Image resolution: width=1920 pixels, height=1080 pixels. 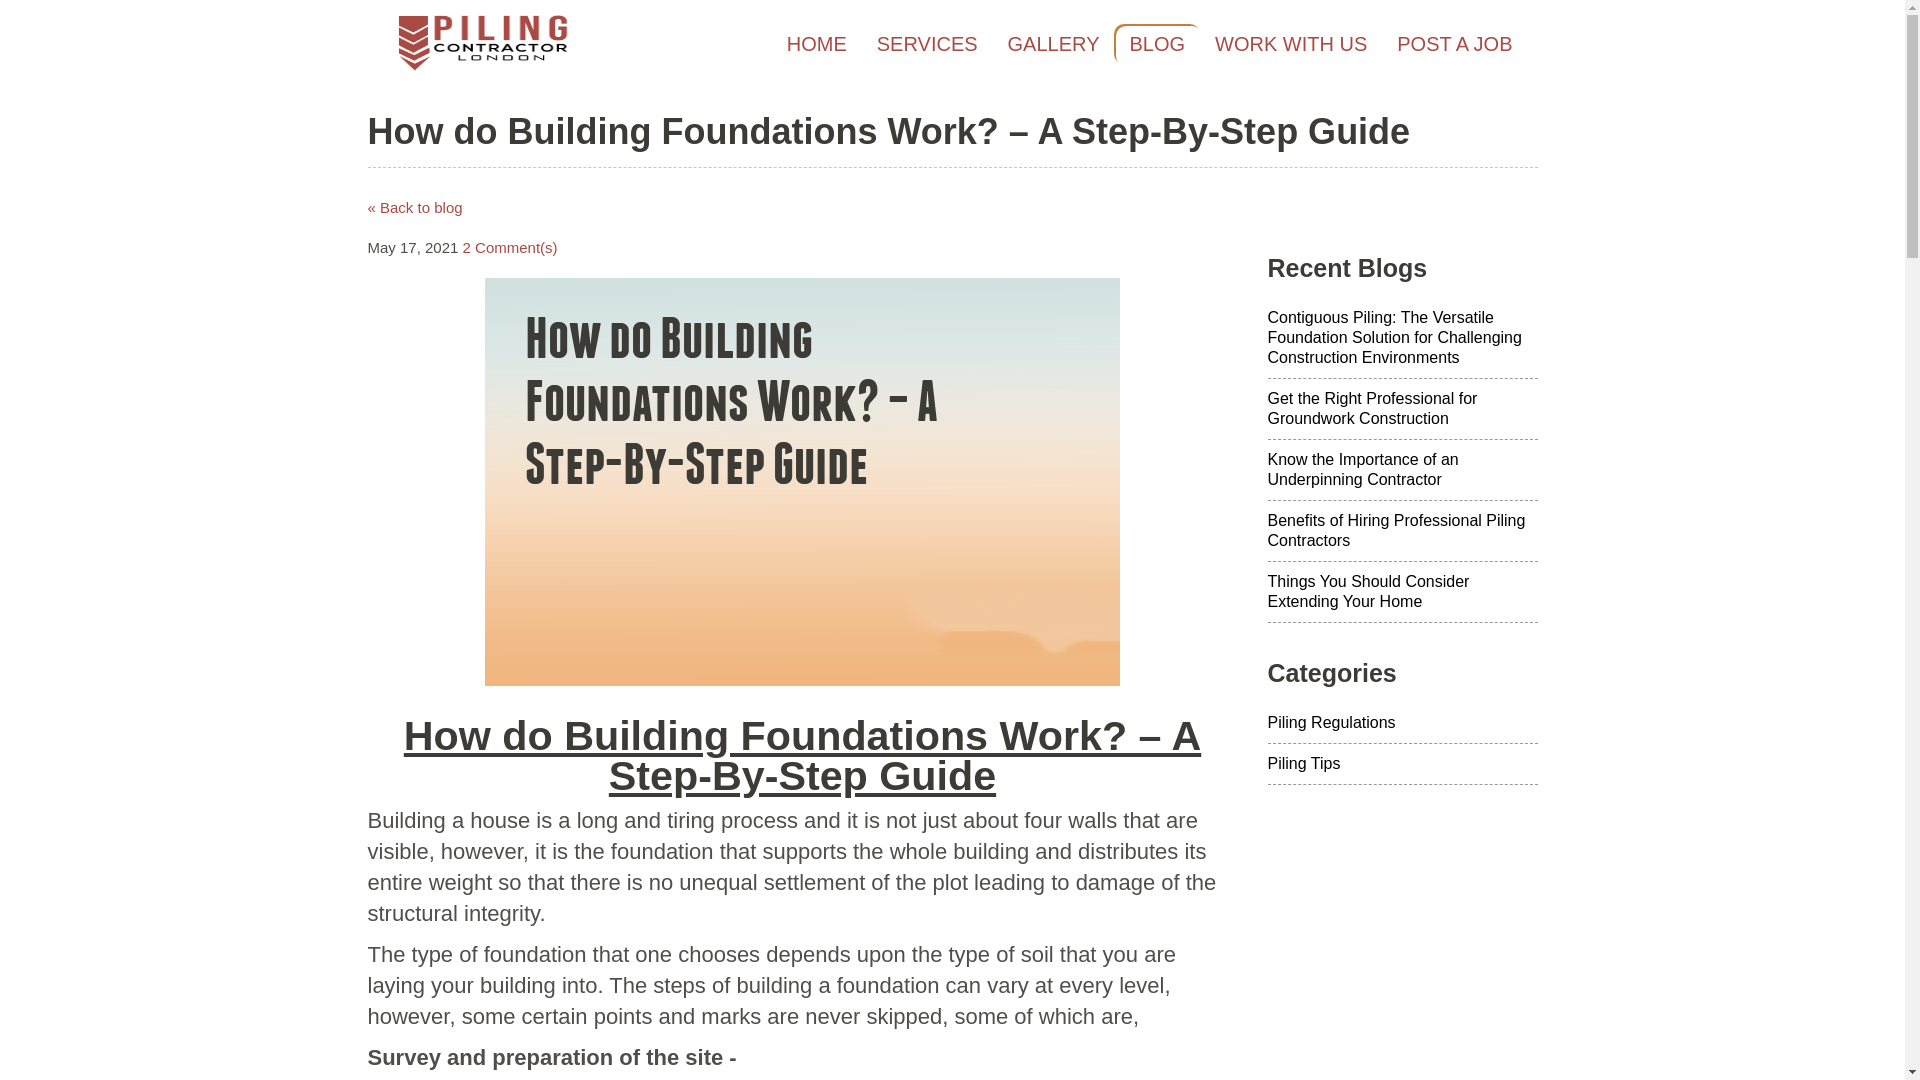 I want to click on Things You Should Consider Extending Your Home, so click(x=1402, y=592).